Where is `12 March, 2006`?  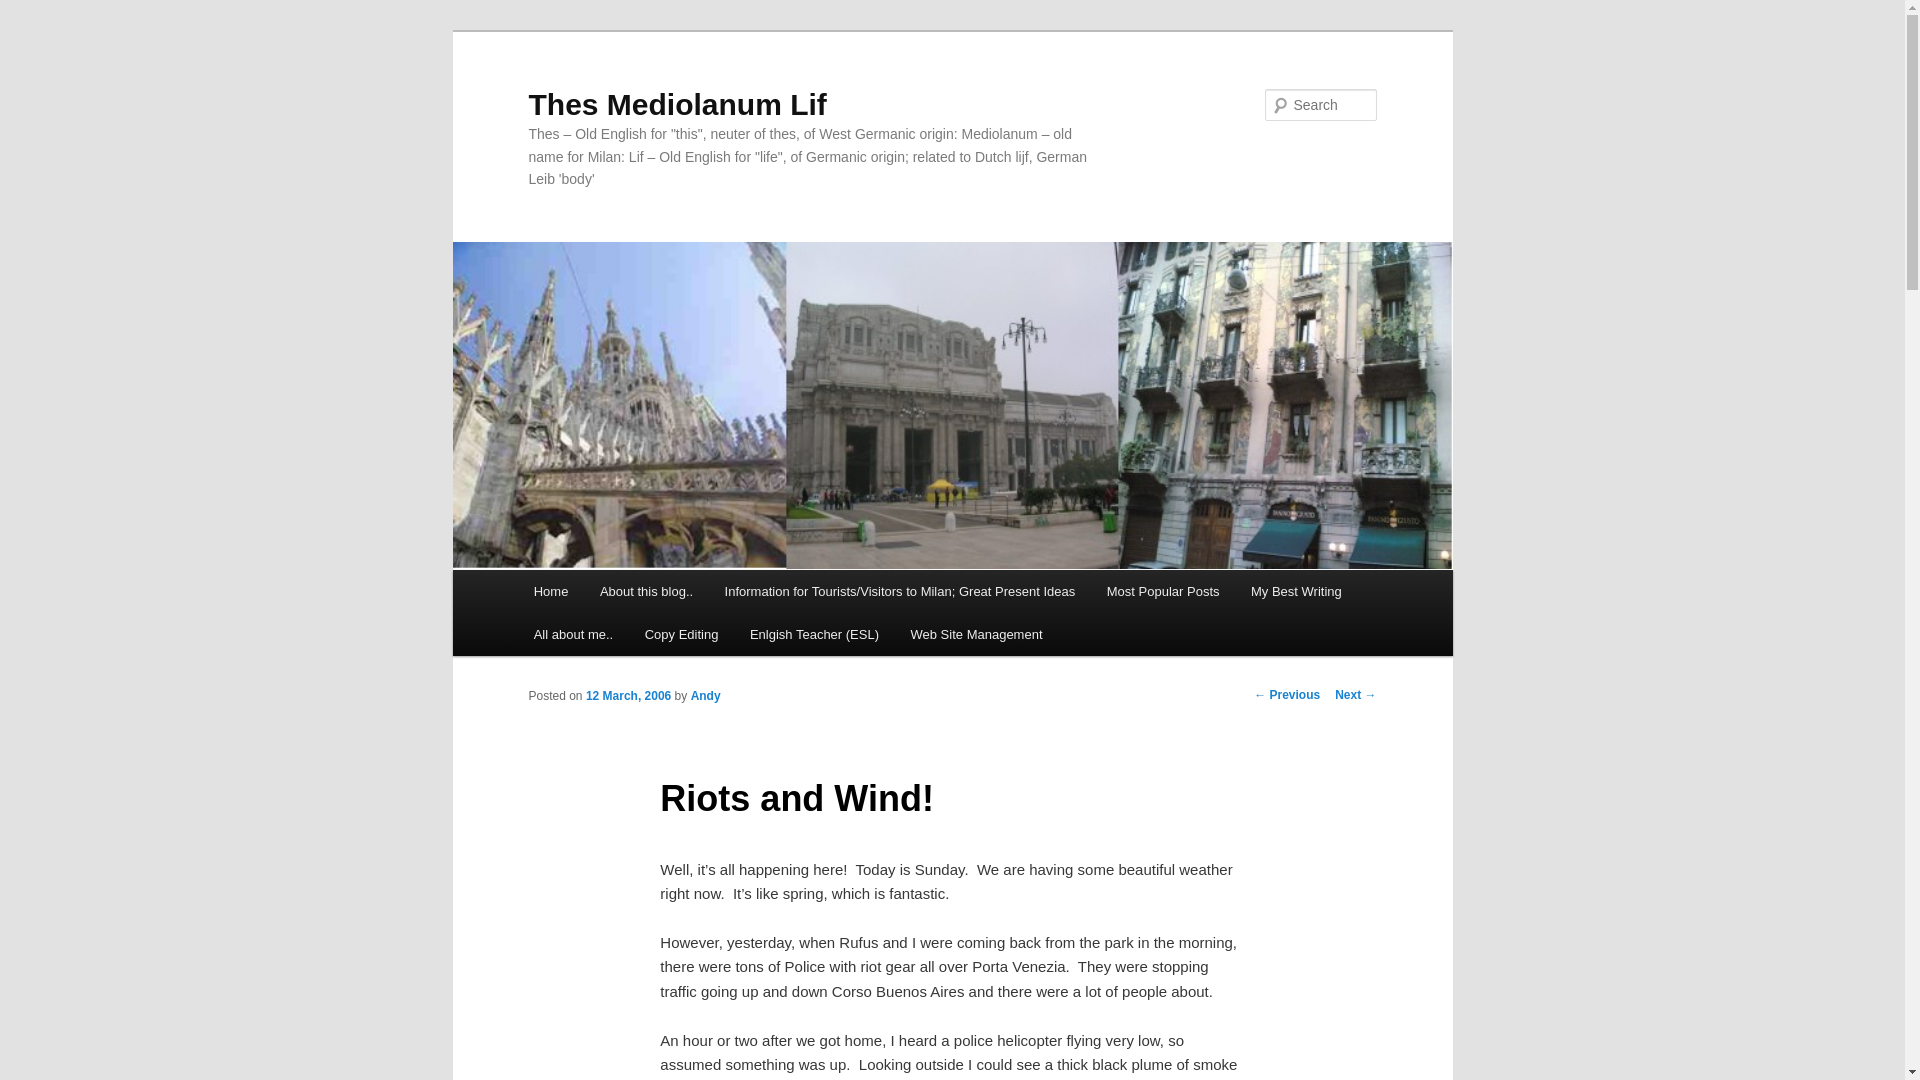 12 March, 2006 is located at coordinates (628, 696).